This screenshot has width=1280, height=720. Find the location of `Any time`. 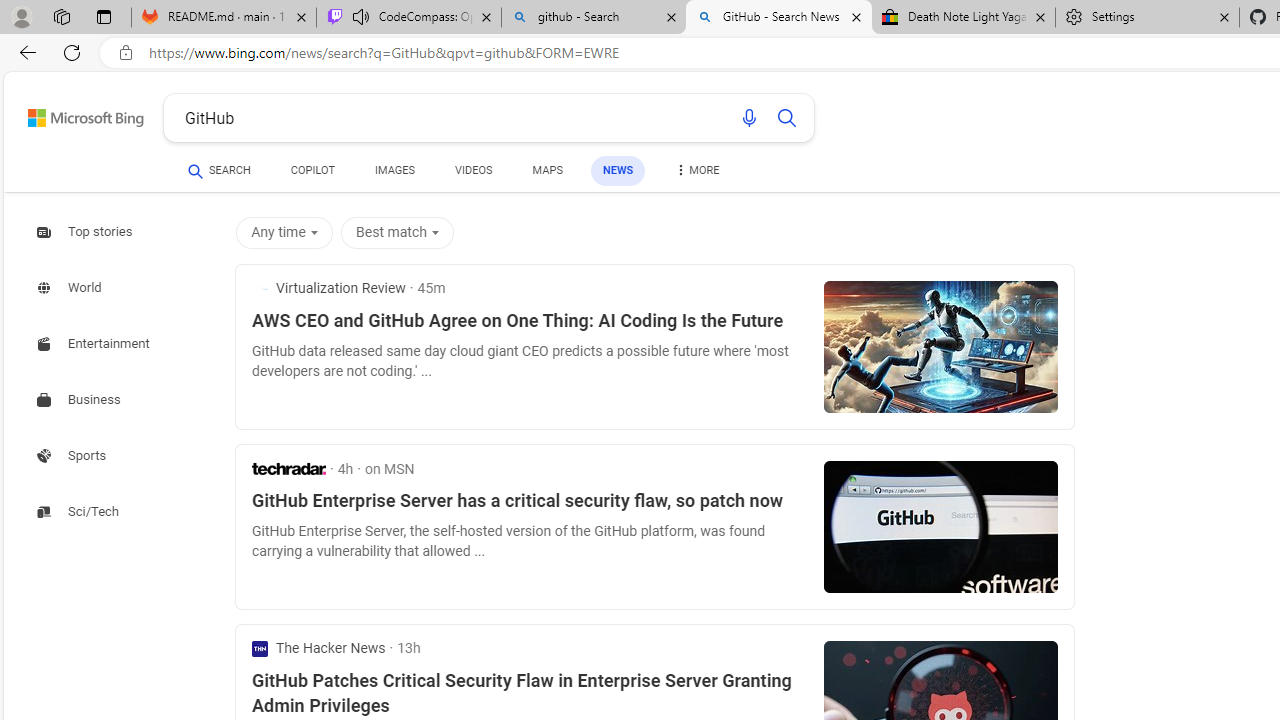

Any time is located at coordinates (288, 232).